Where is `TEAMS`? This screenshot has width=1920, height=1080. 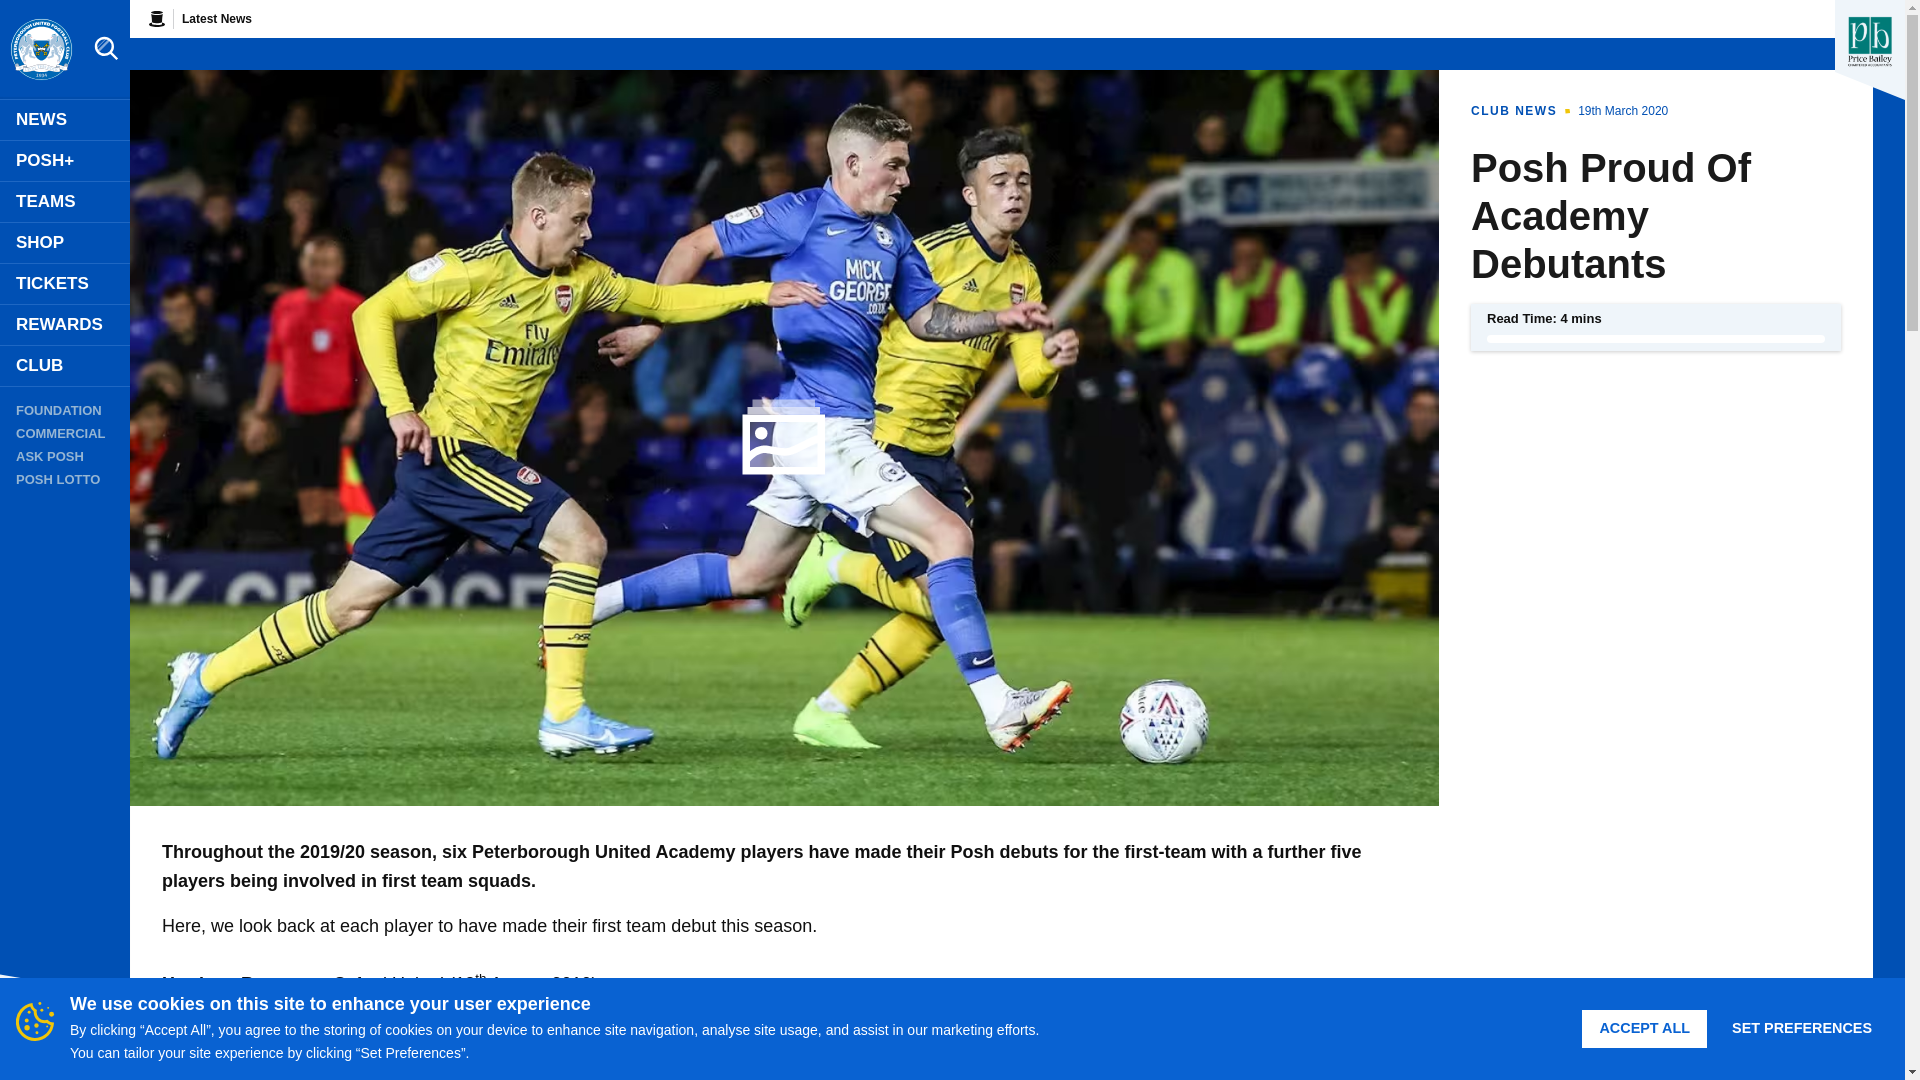 TEAMS is located at coordinates (65, 202).